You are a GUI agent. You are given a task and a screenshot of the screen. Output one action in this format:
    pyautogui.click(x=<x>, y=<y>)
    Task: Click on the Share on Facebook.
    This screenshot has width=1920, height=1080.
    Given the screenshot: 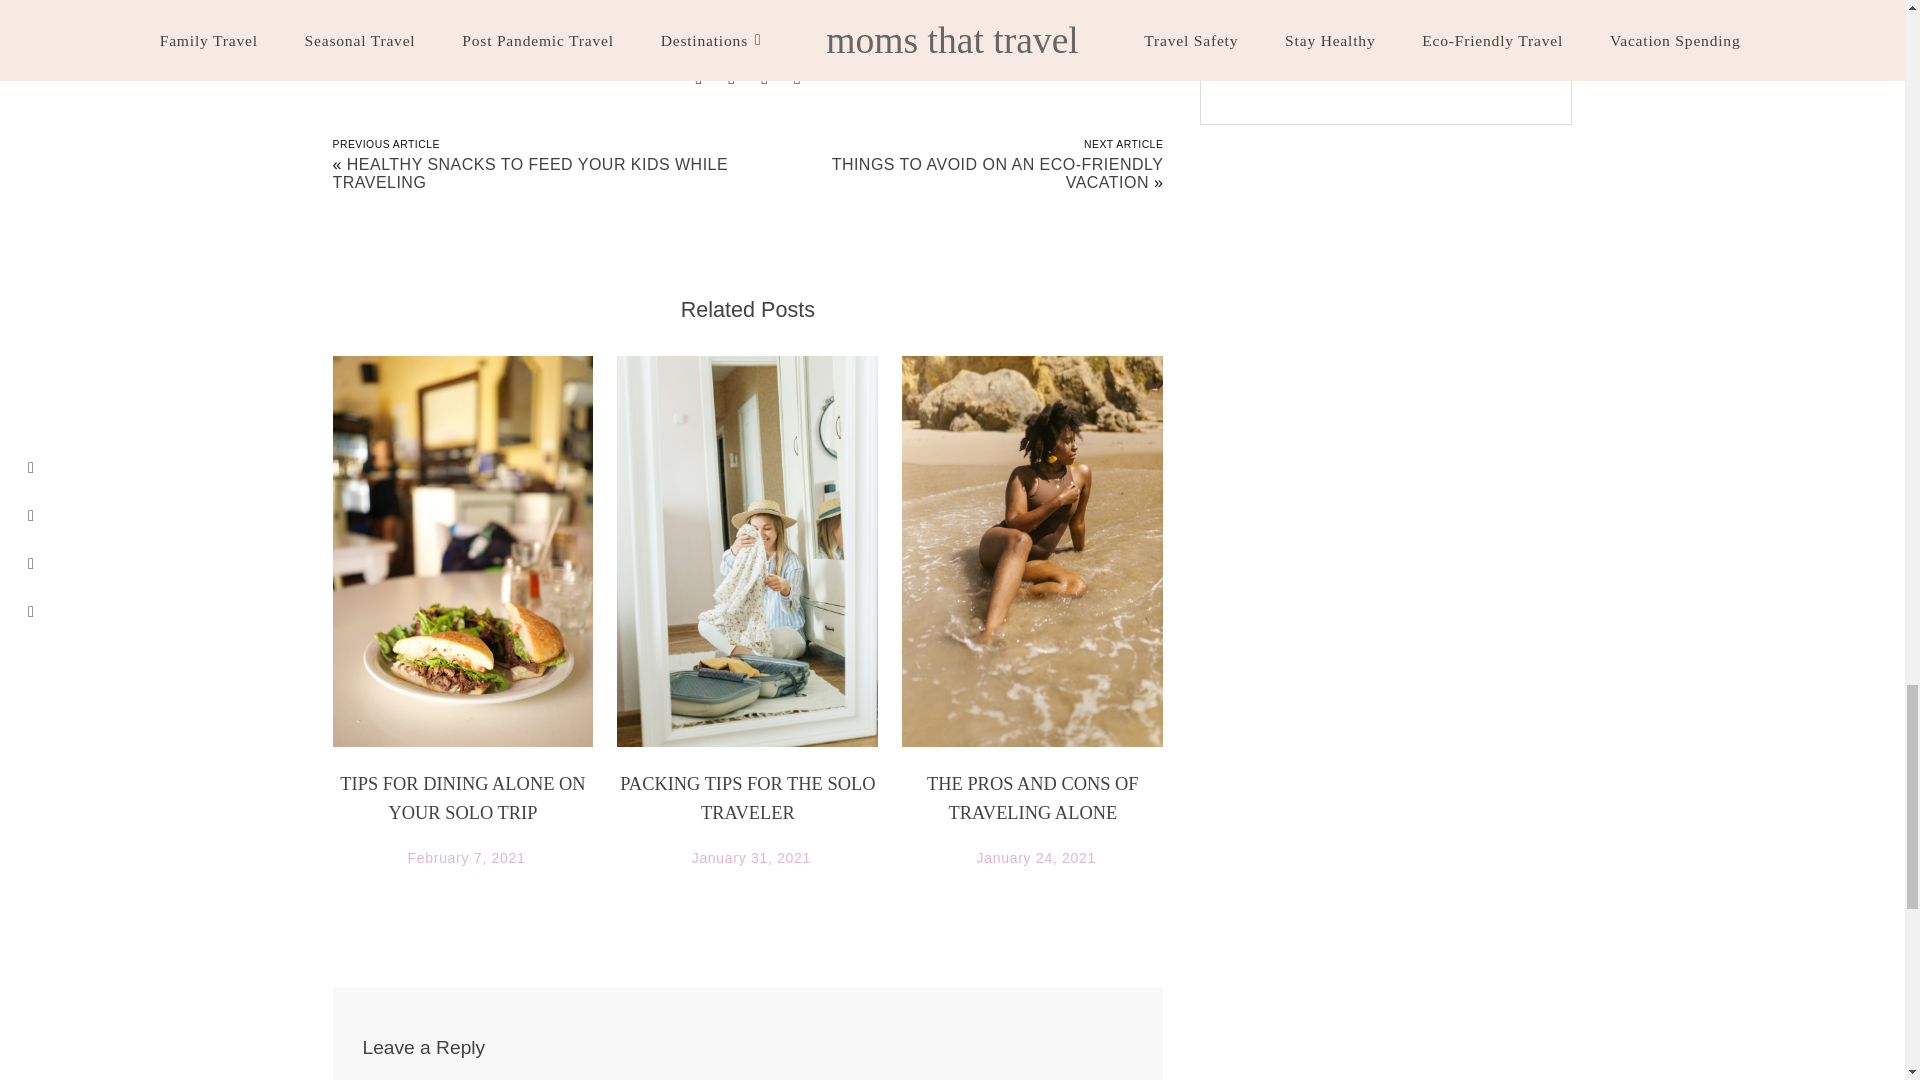 What is the action you would take?
    pyautogui.click(x=731, y=76)
    